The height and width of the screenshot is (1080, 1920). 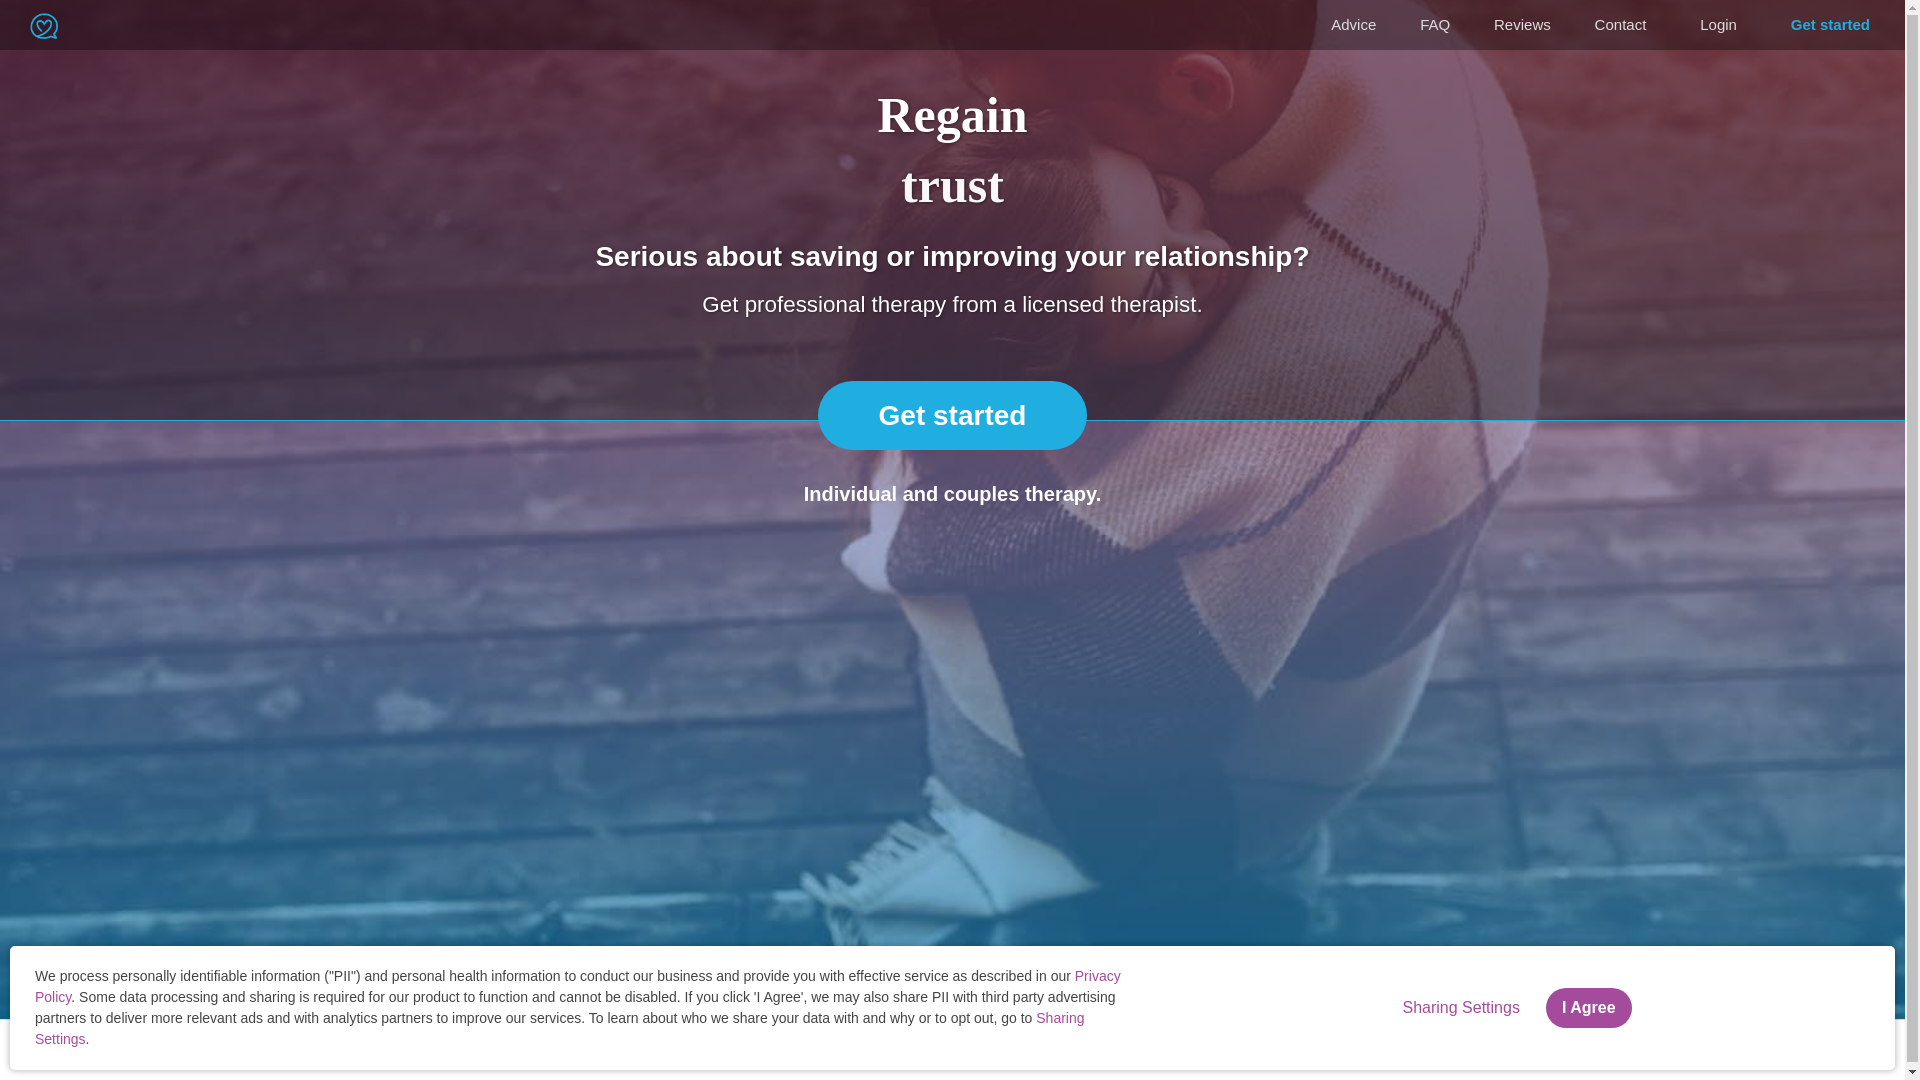 I want to click on Login, so click(x=1718, y=24).